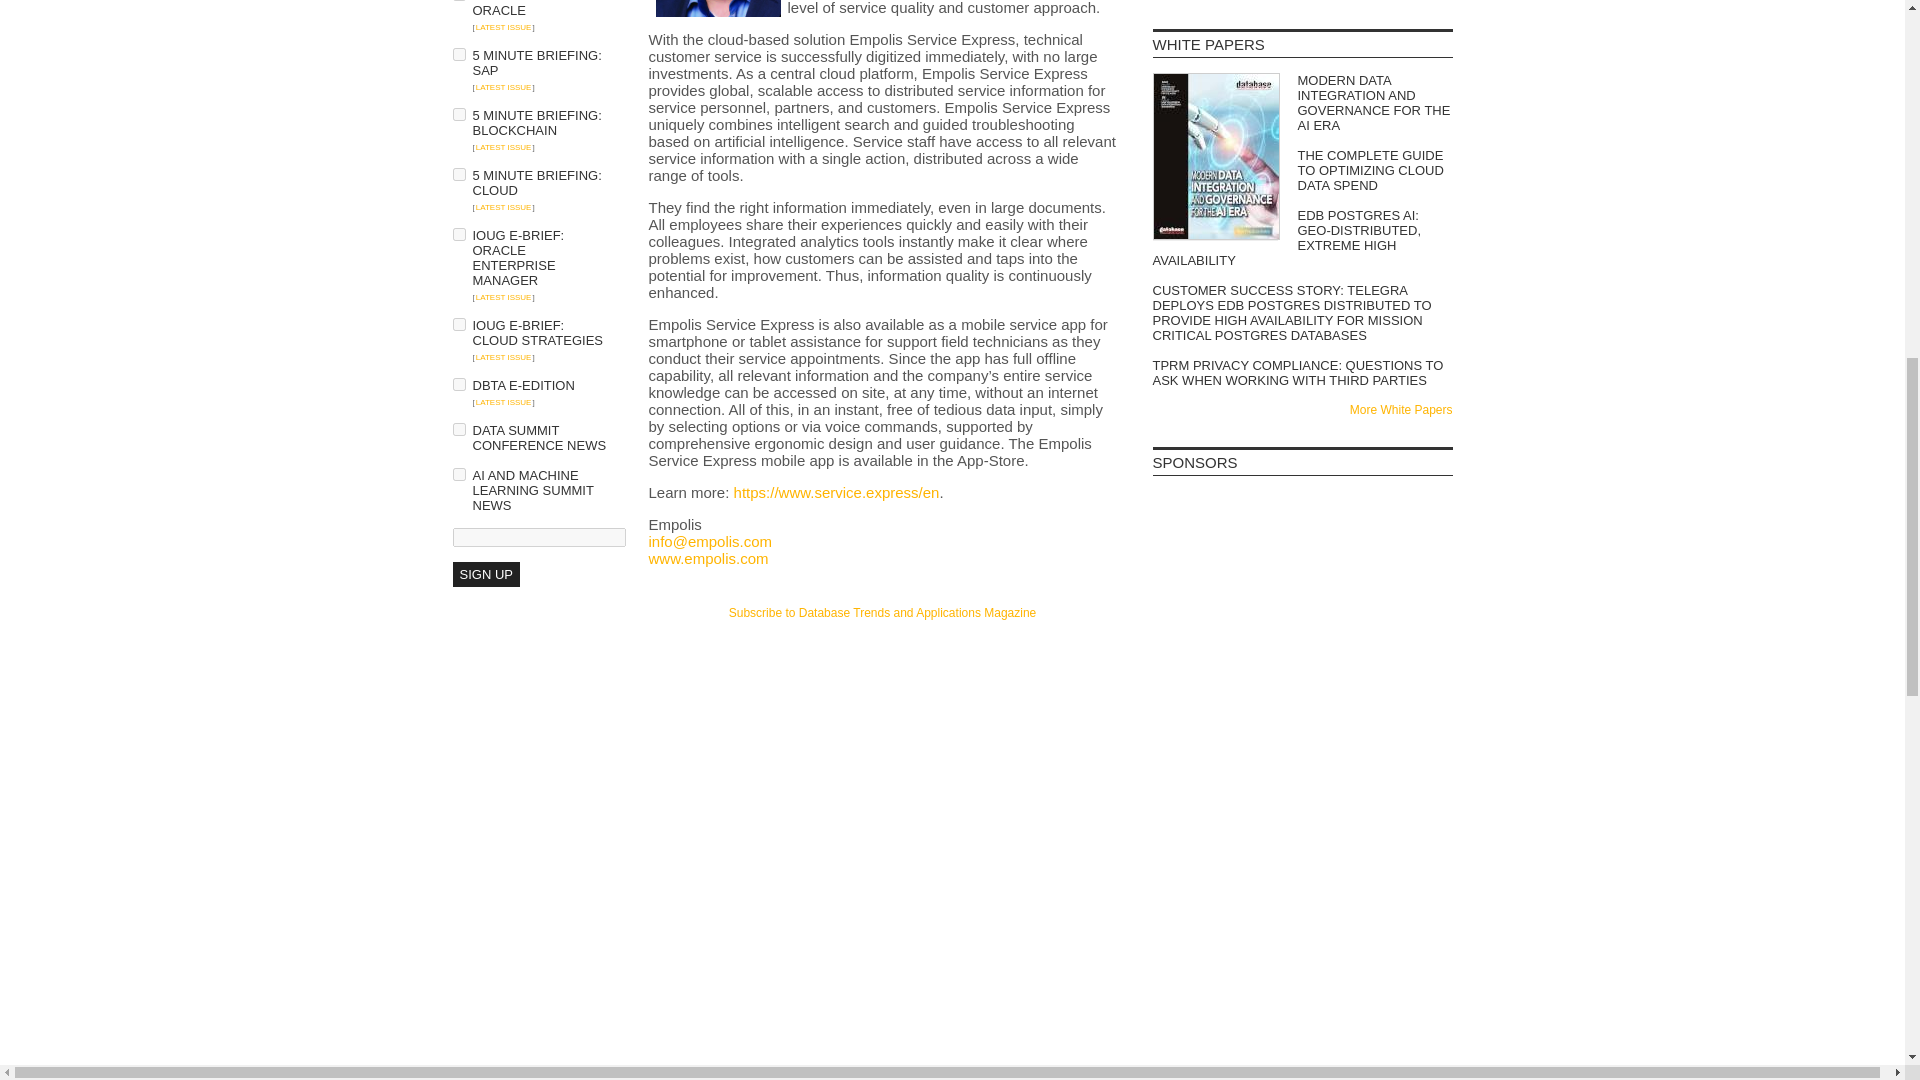  Describe the element at coordinates (458, 430) in the screenshot. I see `on` at that location.